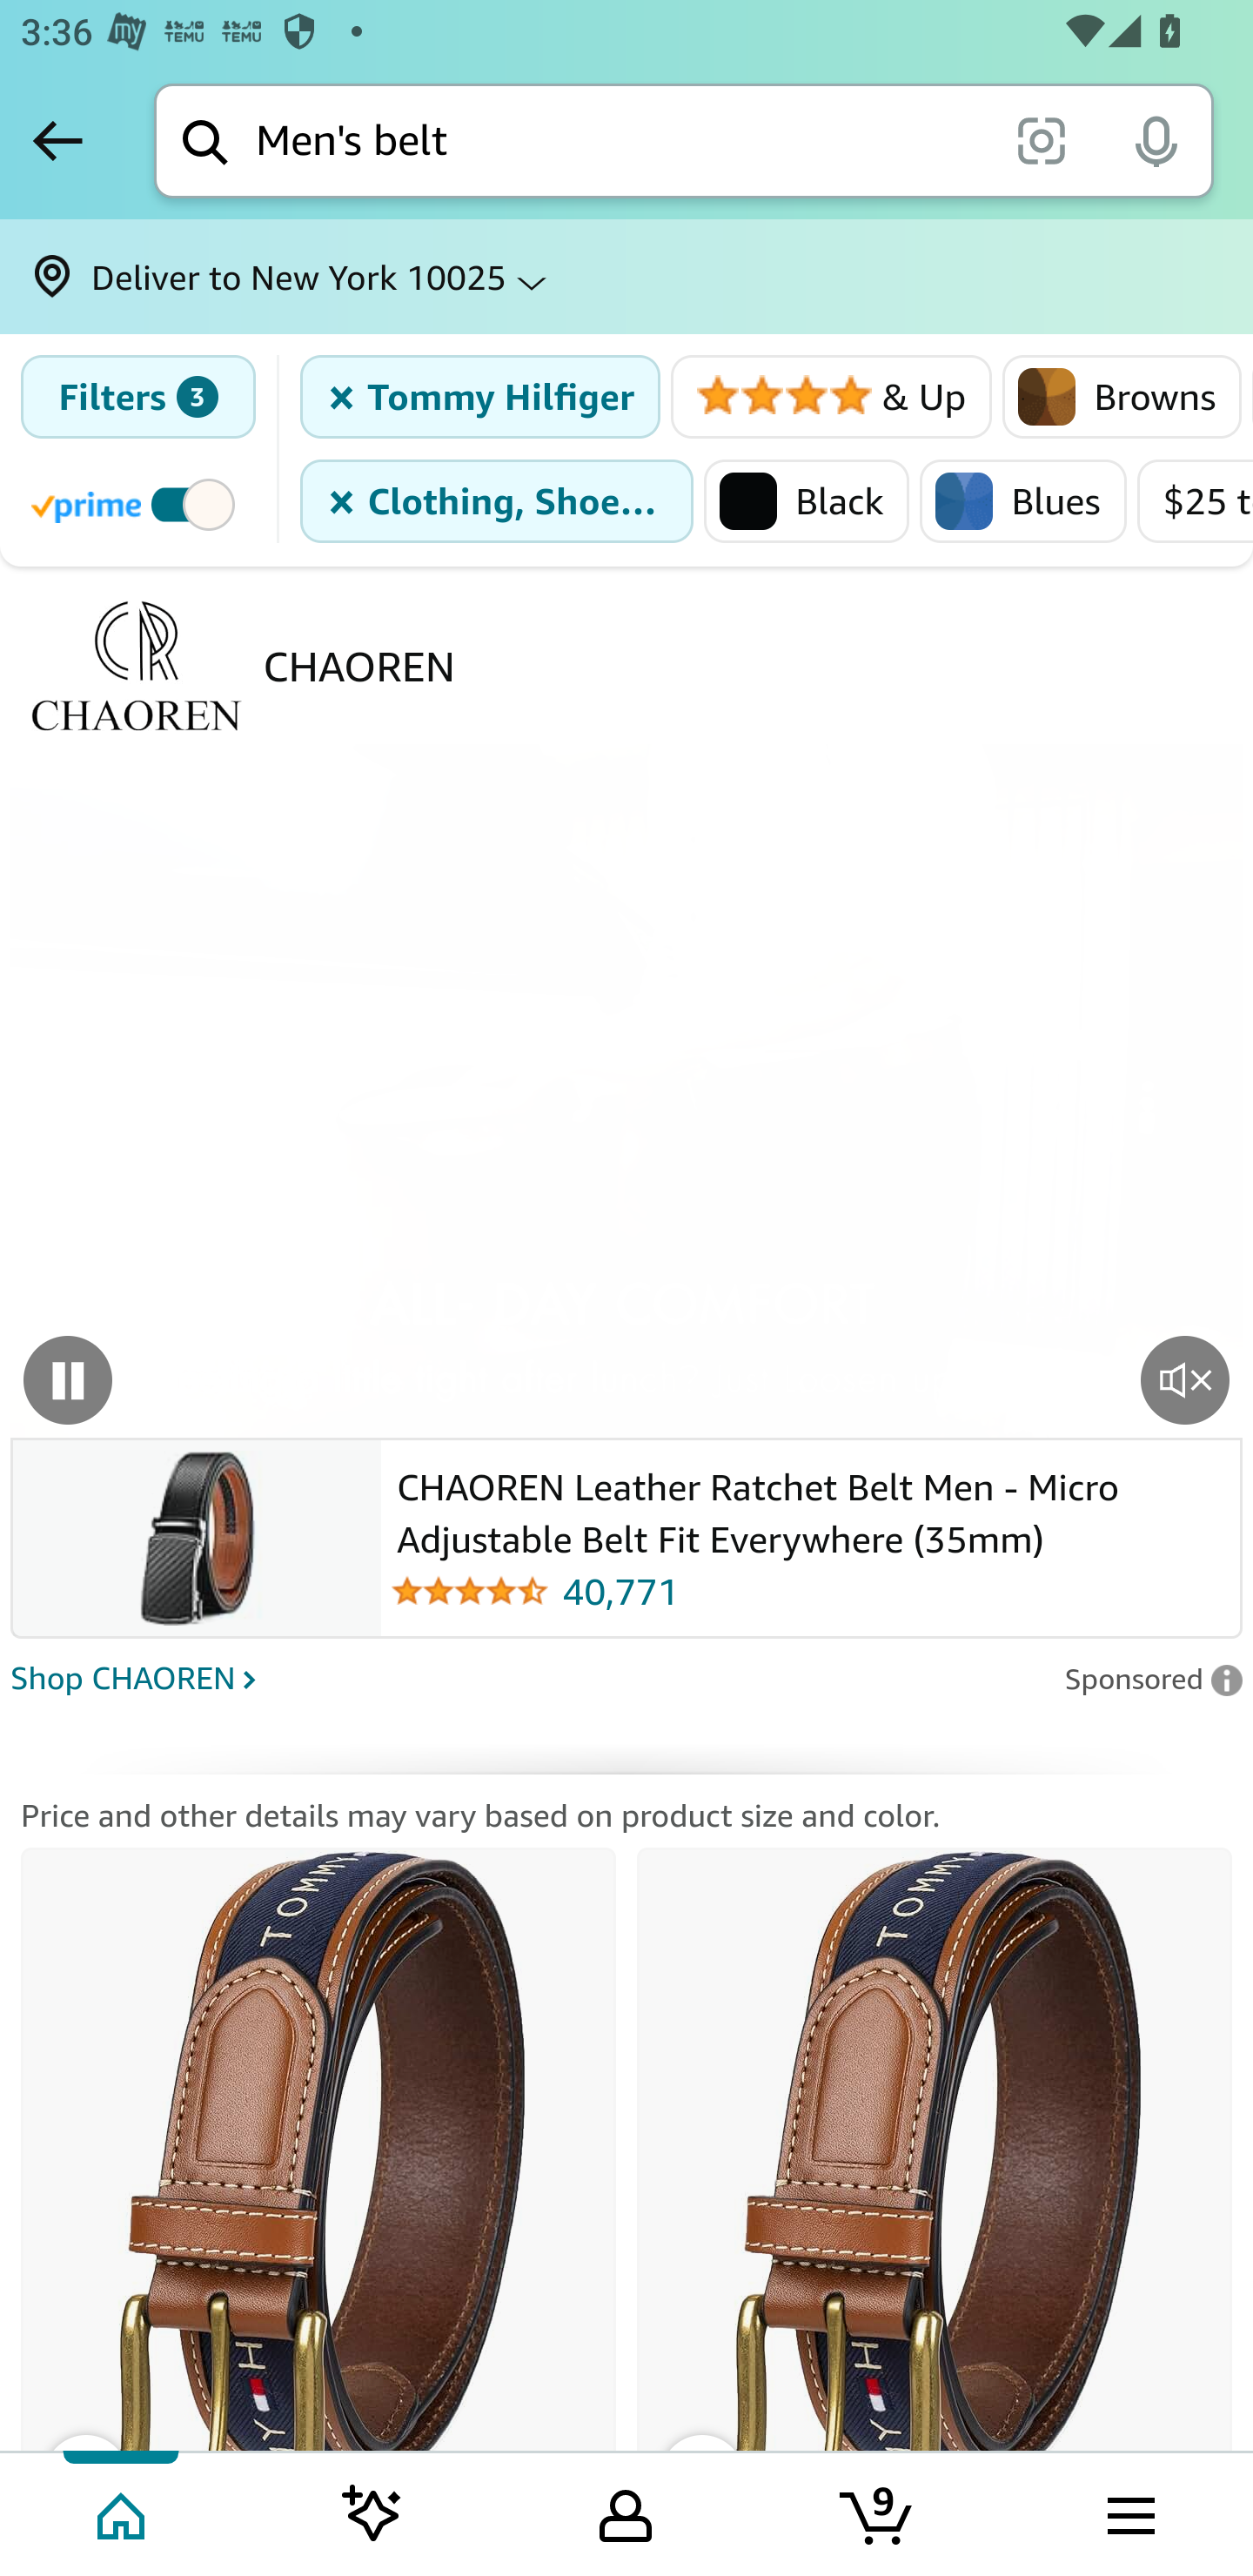 This screenshot has height=2576, width=1253. I want to click on Cart 9 items Tab 4 of 5 9, so click(878, 2512).